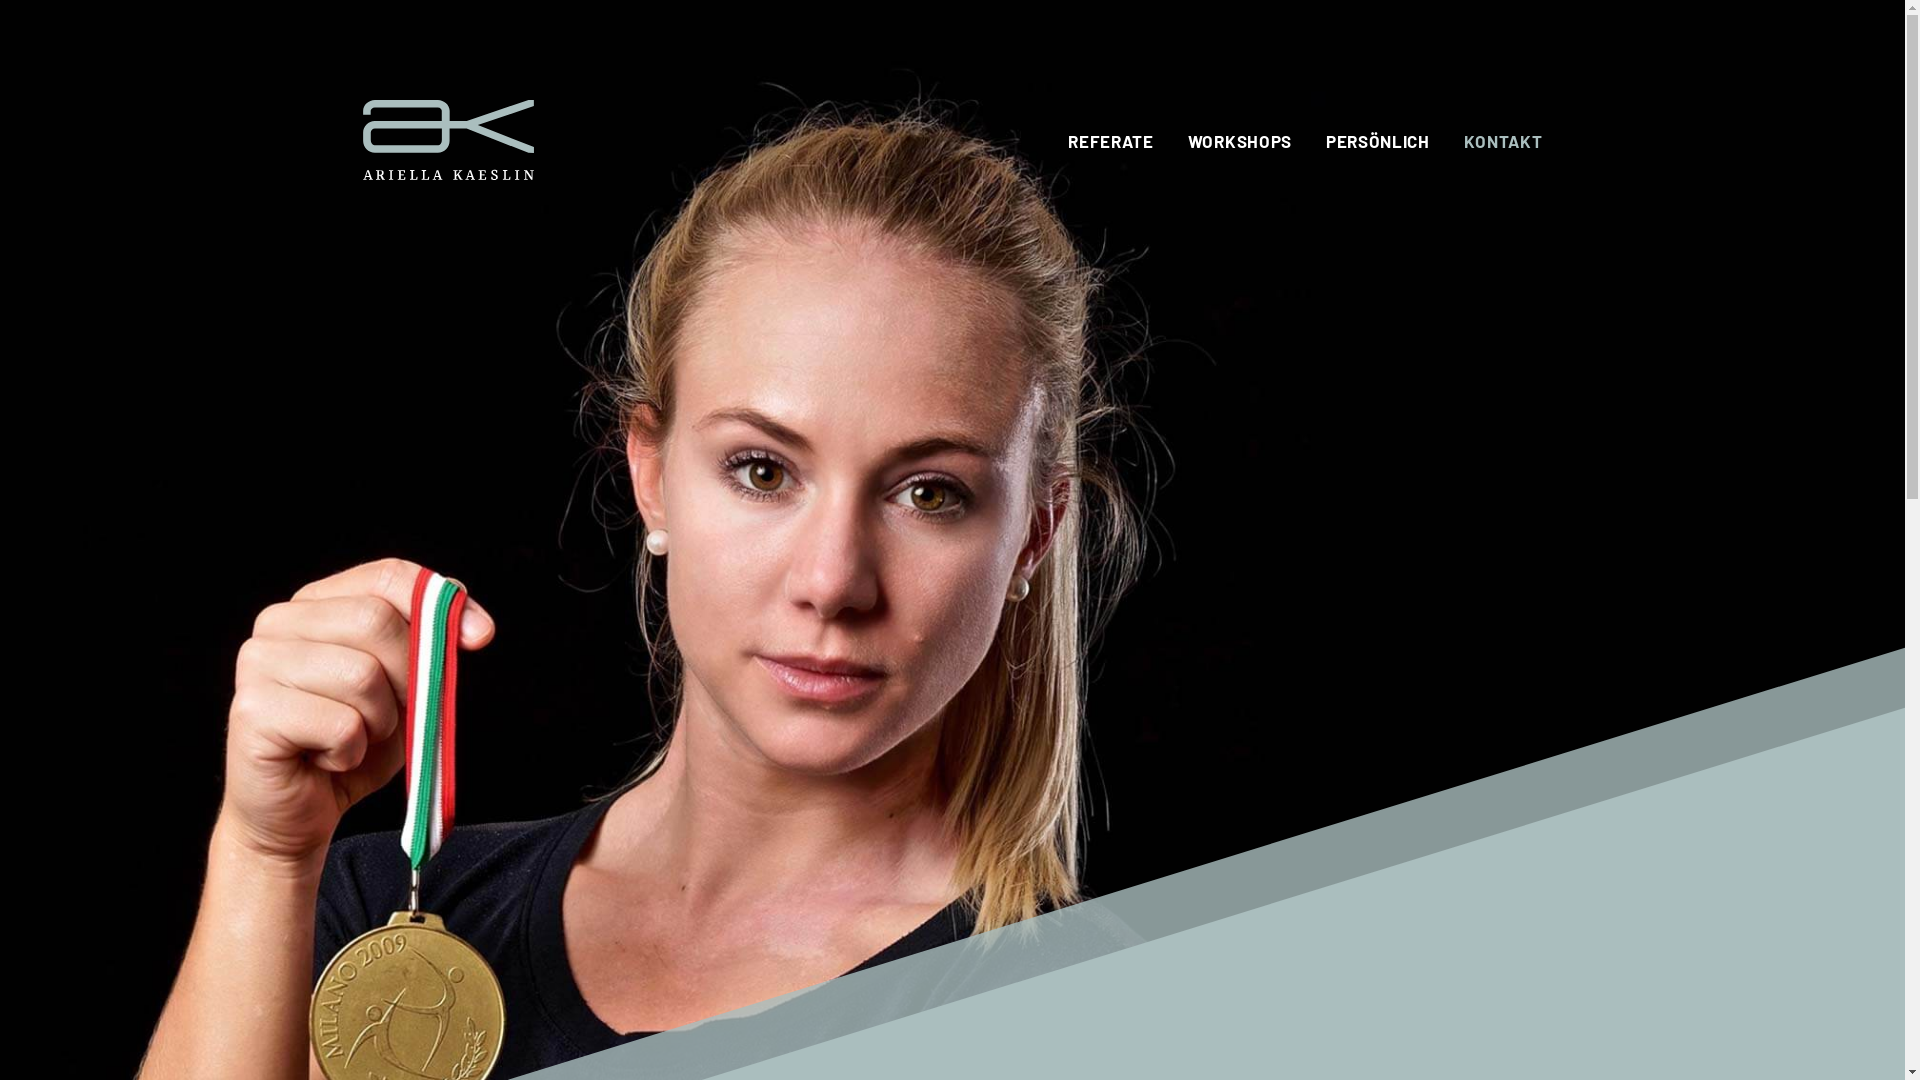 This screenshot has height=1080, width=1920. Describe the element at coordinates (1240, 141) in the screenshot. I see `WORKSHOPS` at that location.